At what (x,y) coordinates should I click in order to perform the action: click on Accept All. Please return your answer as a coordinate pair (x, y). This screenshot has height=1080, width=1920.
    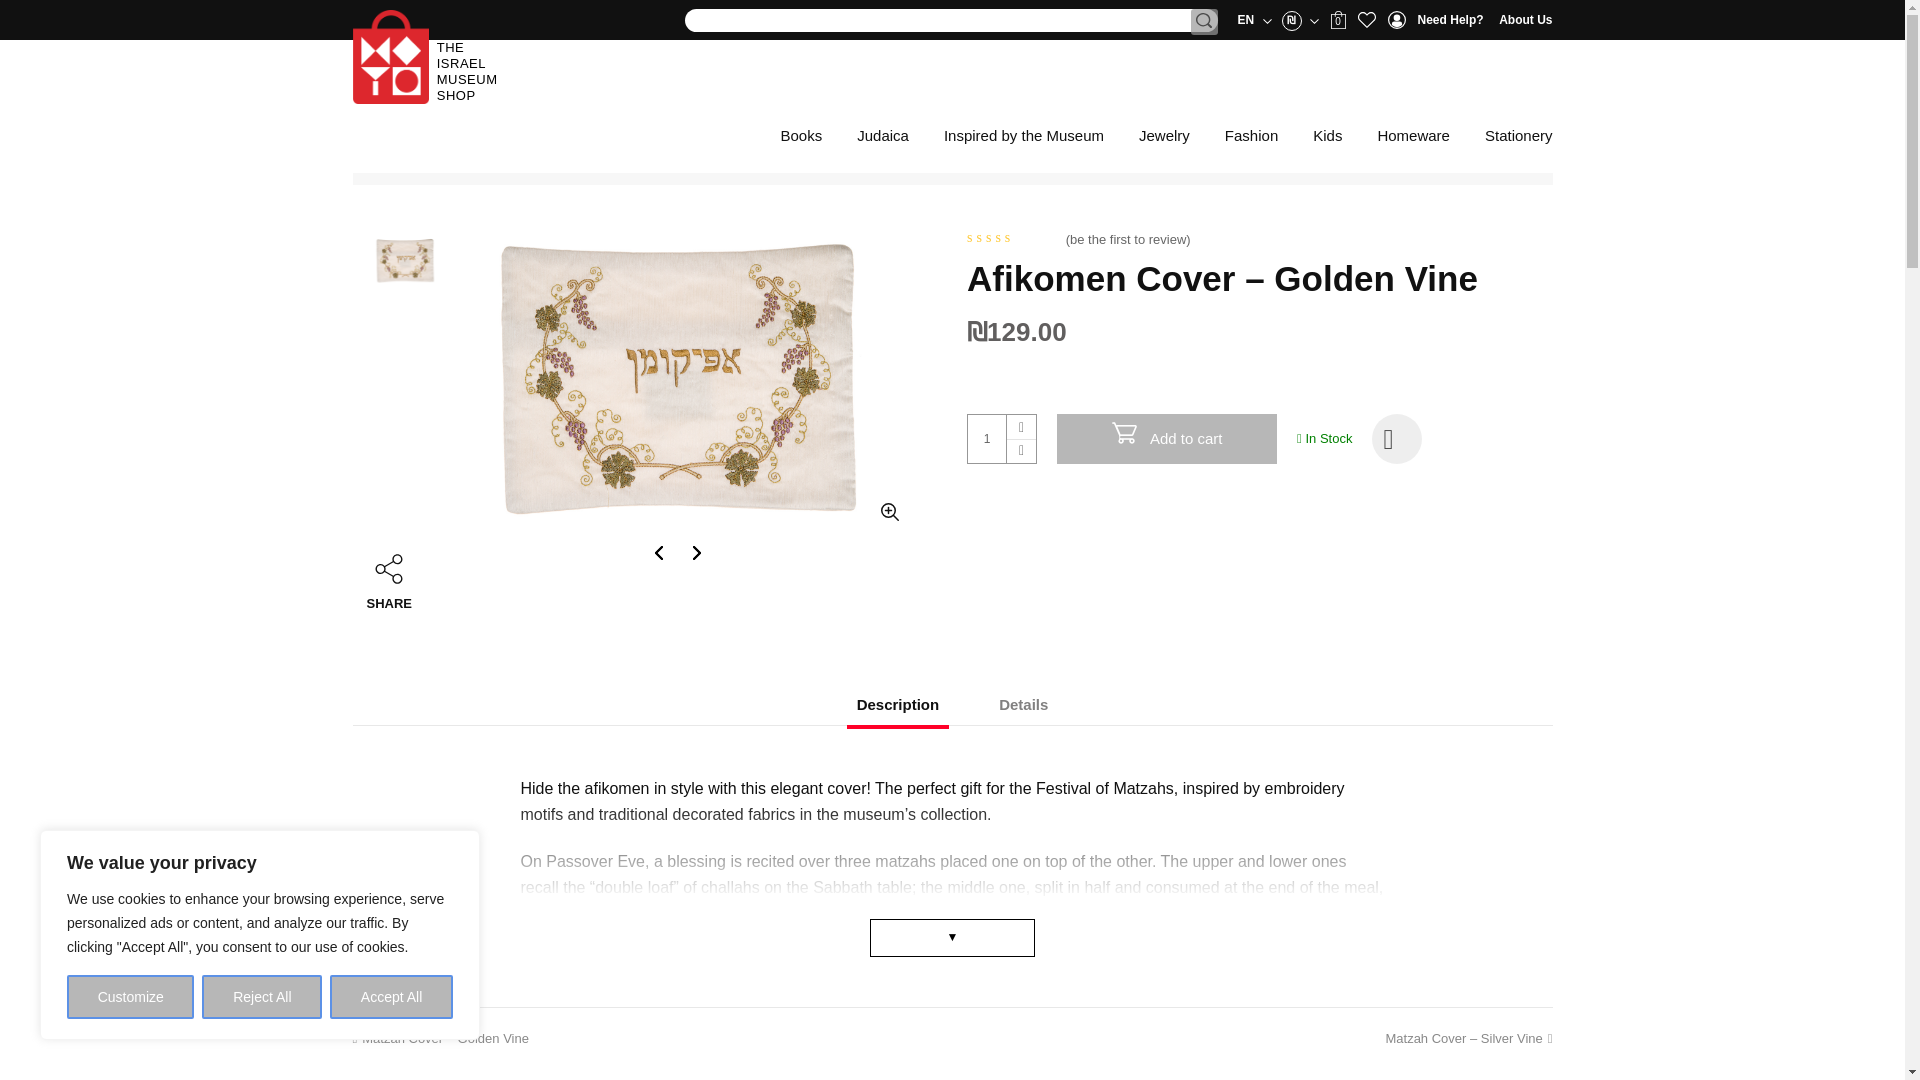
    Looking at the image, I should click on (392, 997).